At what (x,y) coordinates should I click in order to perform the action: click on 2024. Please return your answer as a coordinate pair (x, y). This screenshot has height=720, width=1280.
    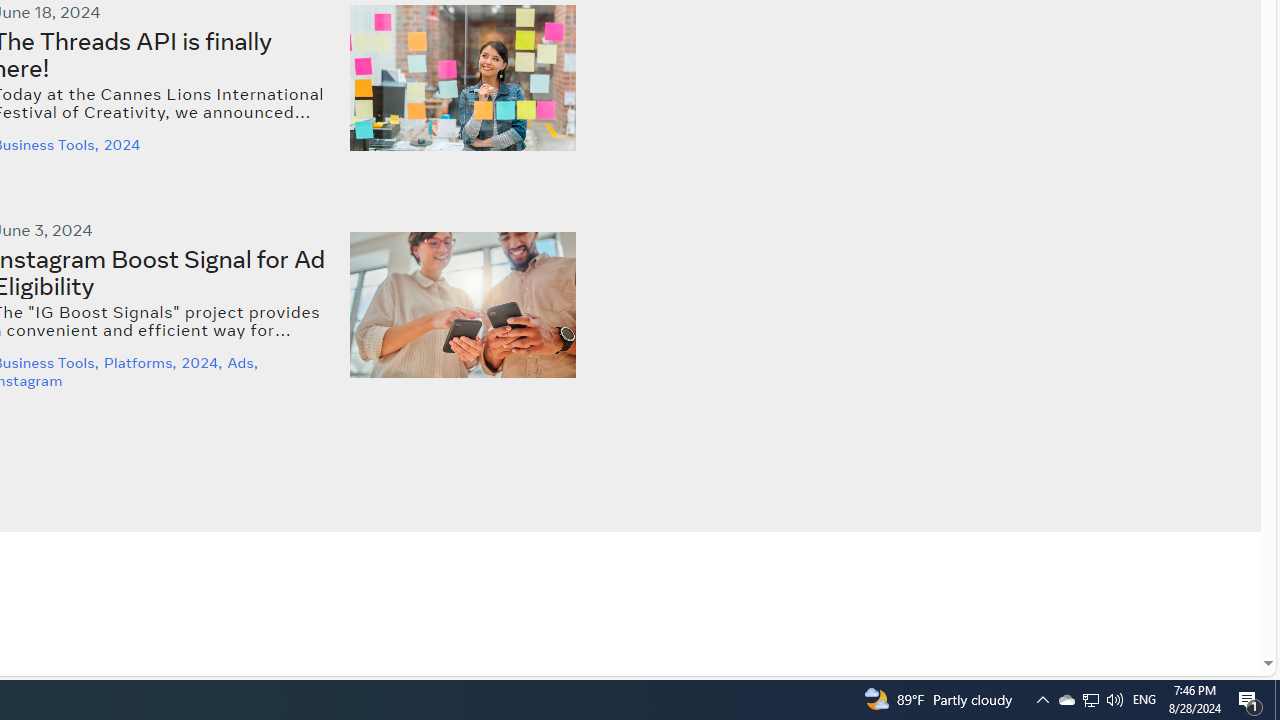
    Looking at the image, I should click on (124, 145).